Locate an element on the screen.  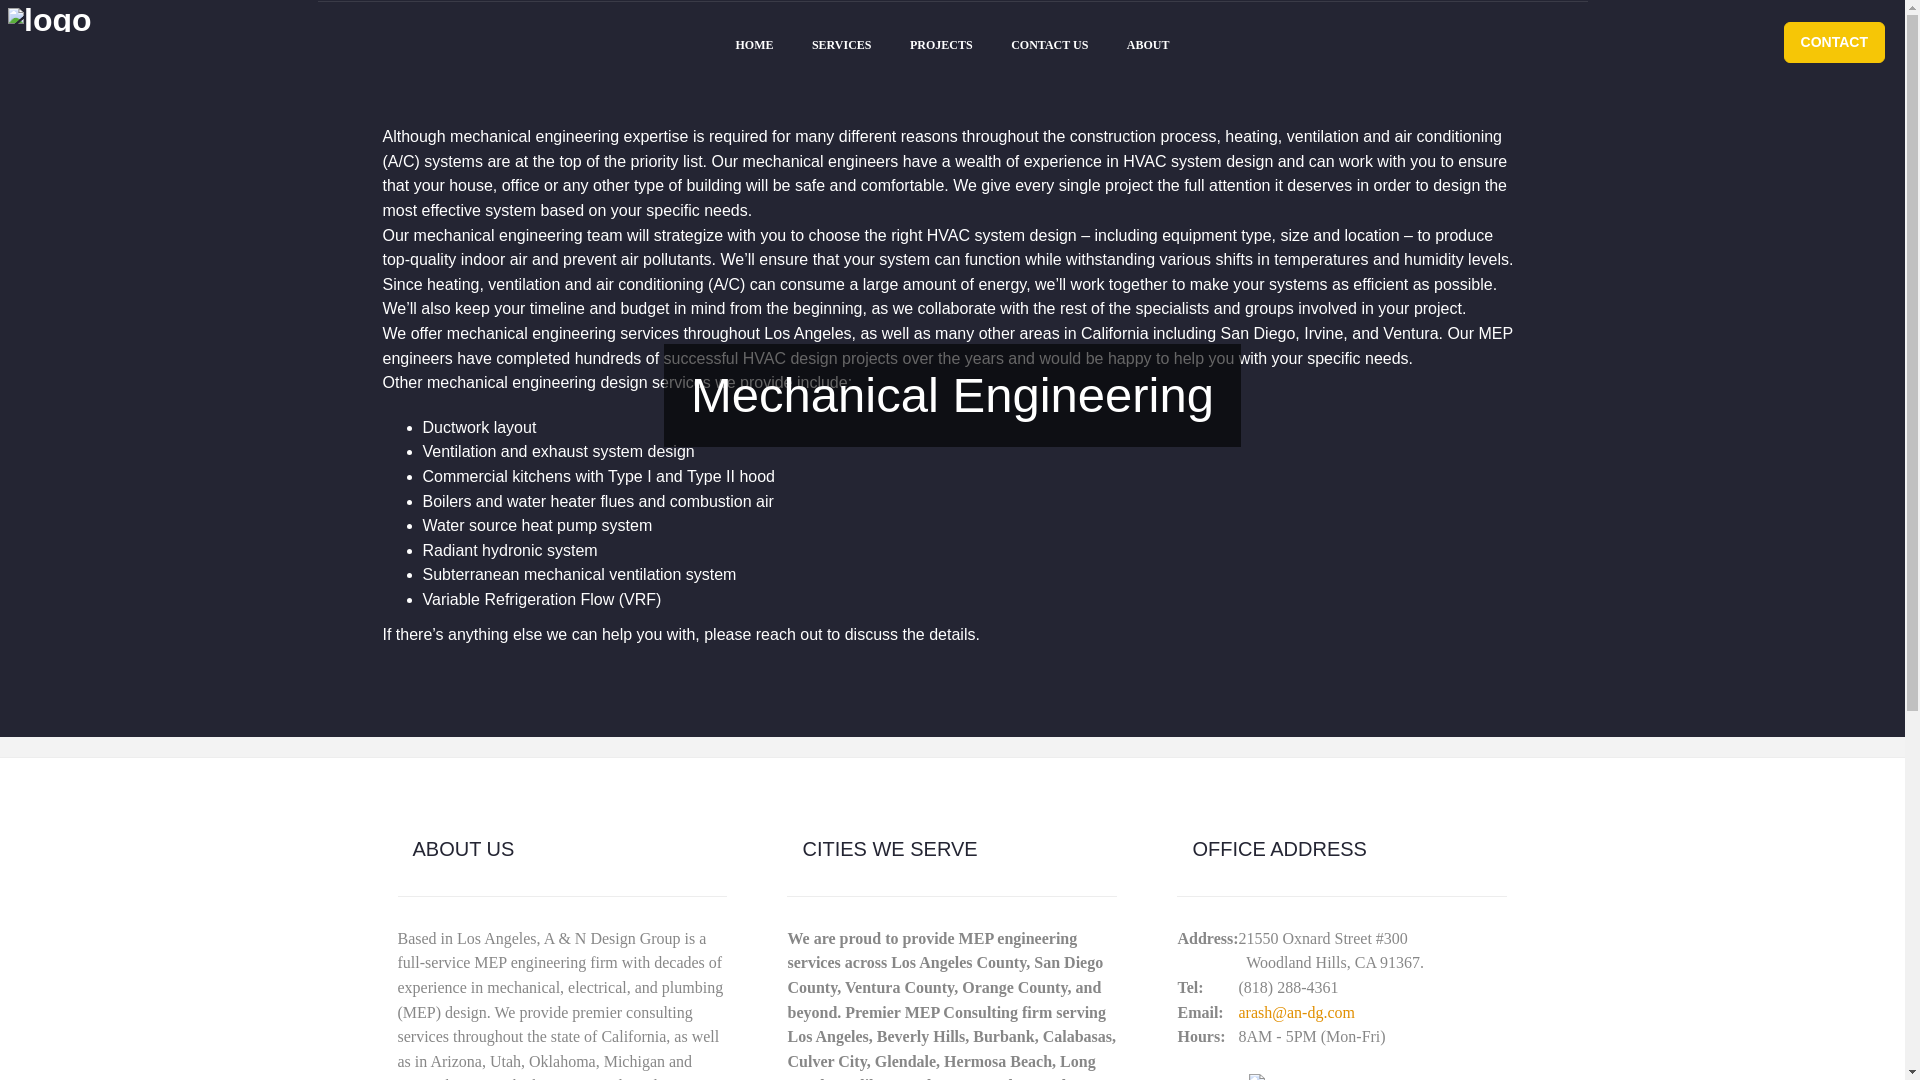
PROJECTS is located at coordinates (941, 44).